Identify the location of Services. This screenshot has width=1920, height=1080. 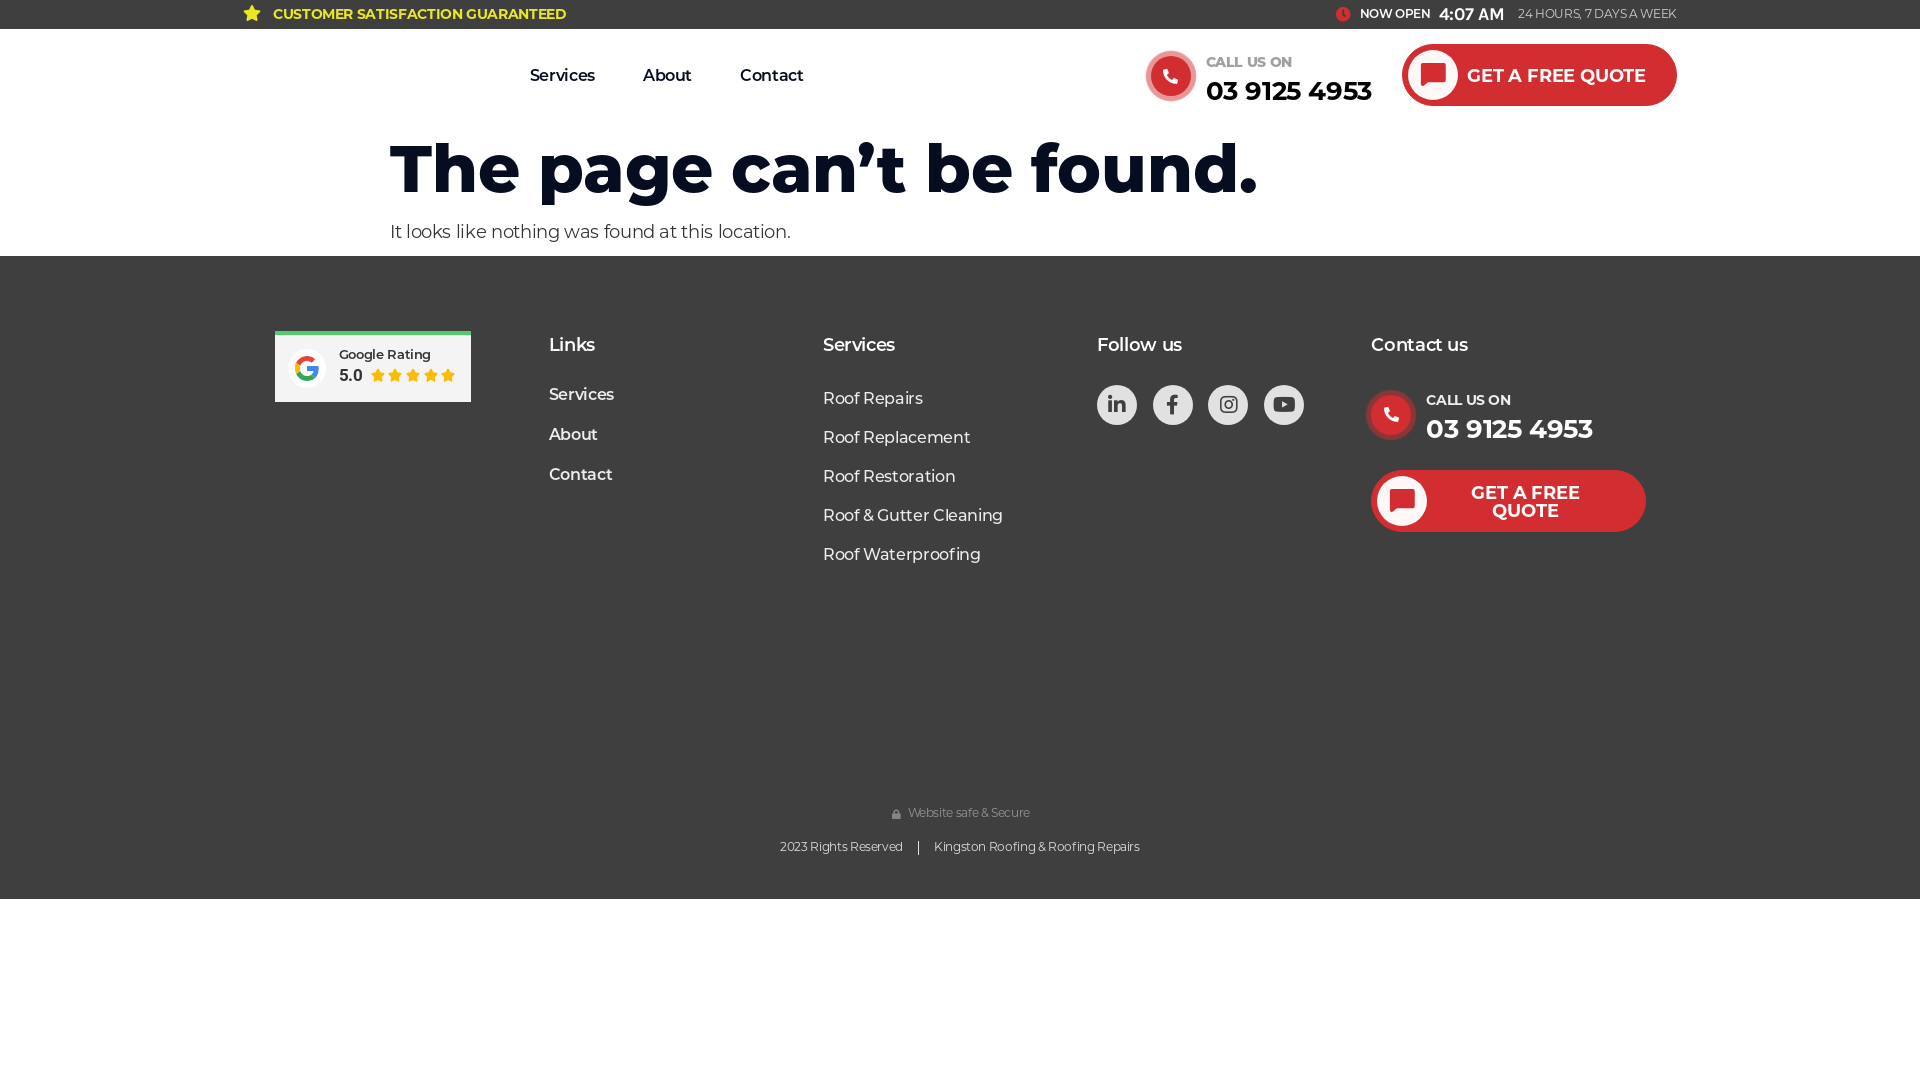
(562, 76).